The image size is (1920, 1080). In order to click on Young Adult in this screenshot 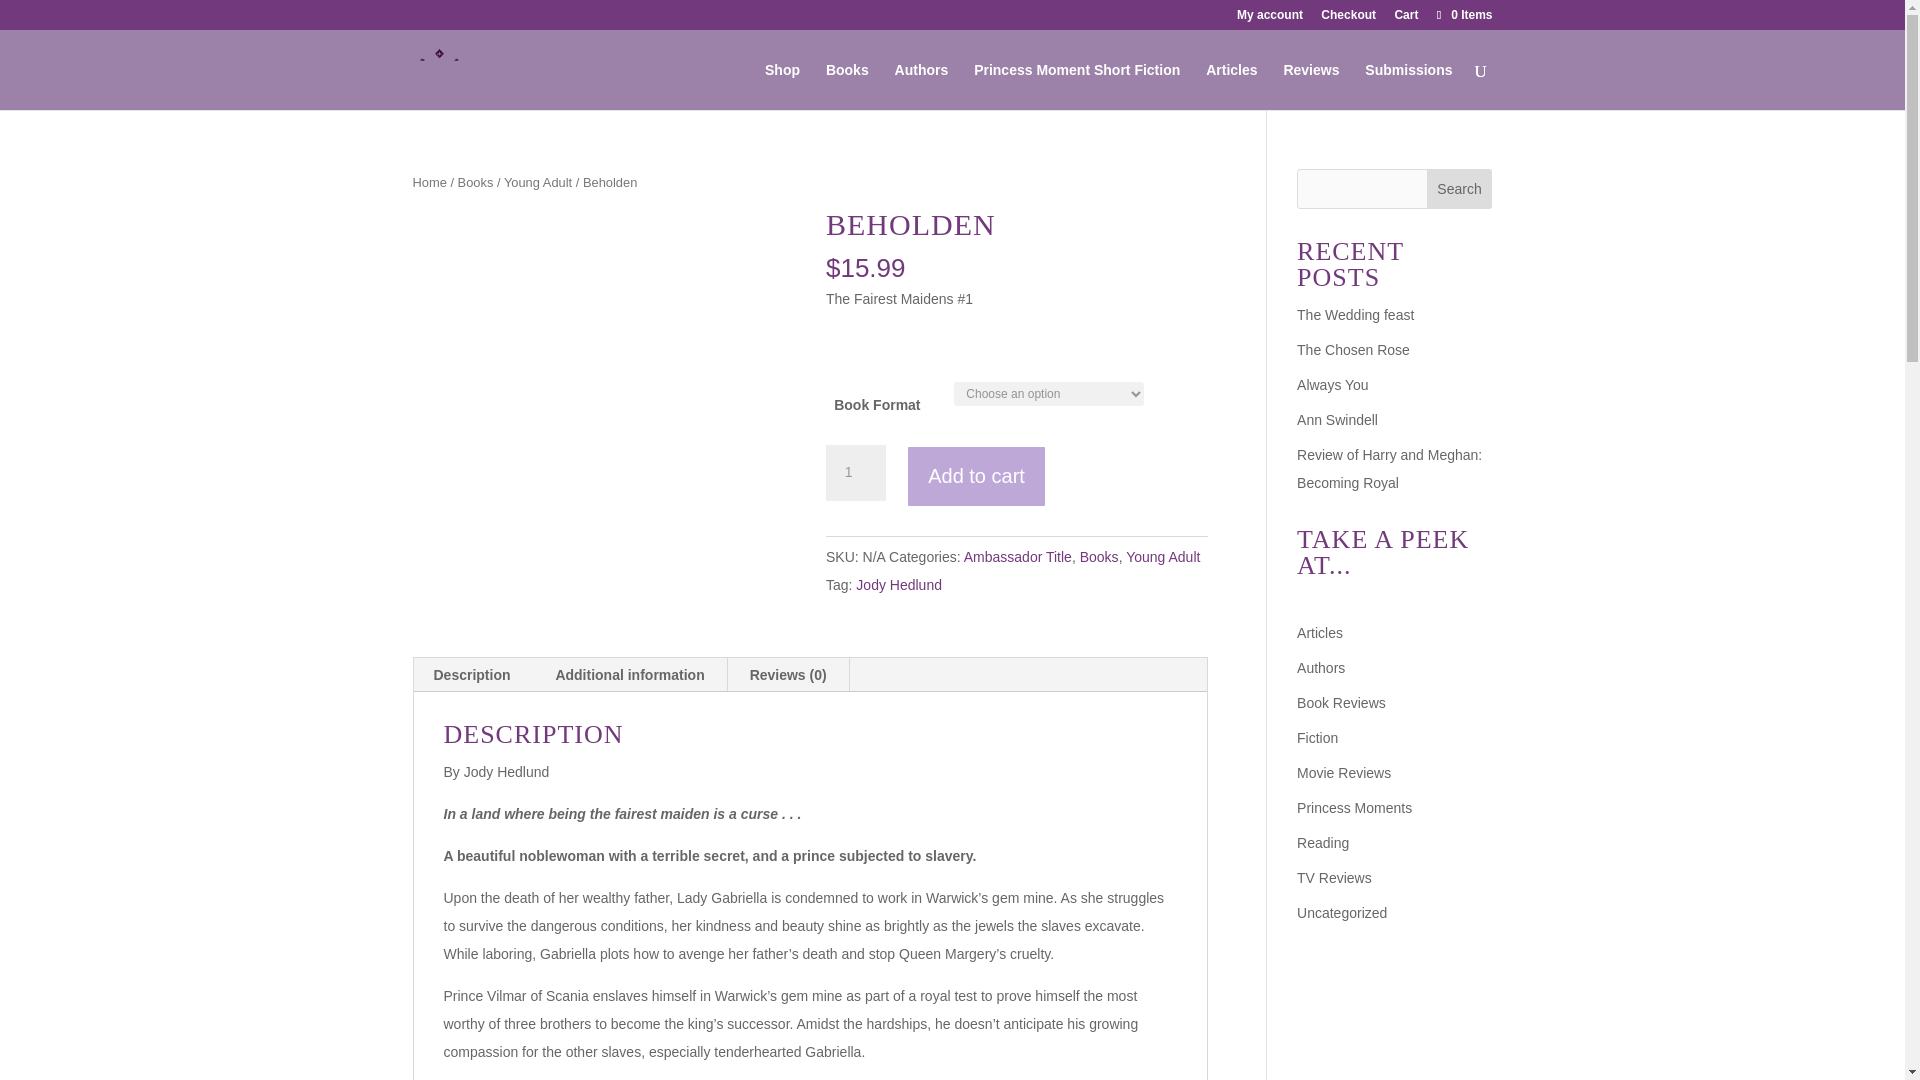, I will do `click(1162, 556)`.